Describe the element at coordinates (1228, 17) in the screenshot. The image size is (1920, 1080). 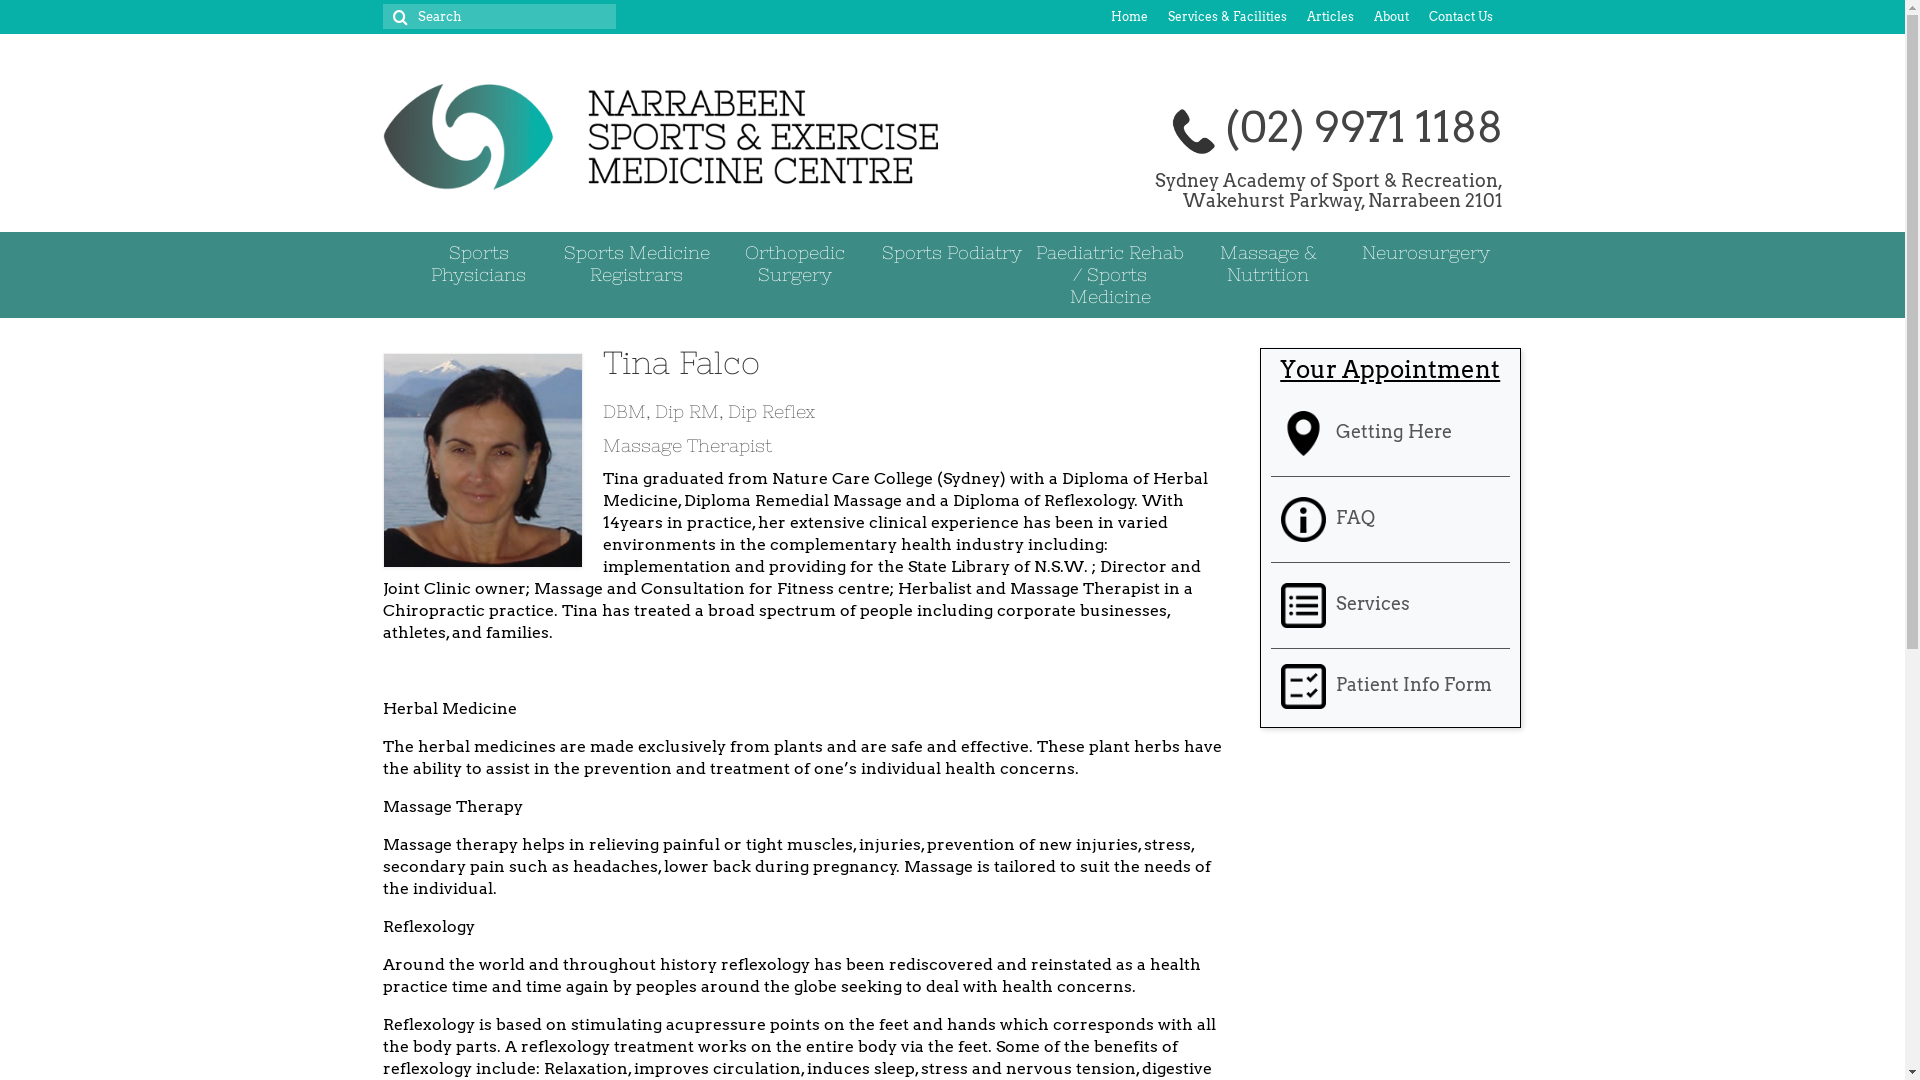
I see `Services & Facilities` at that location.